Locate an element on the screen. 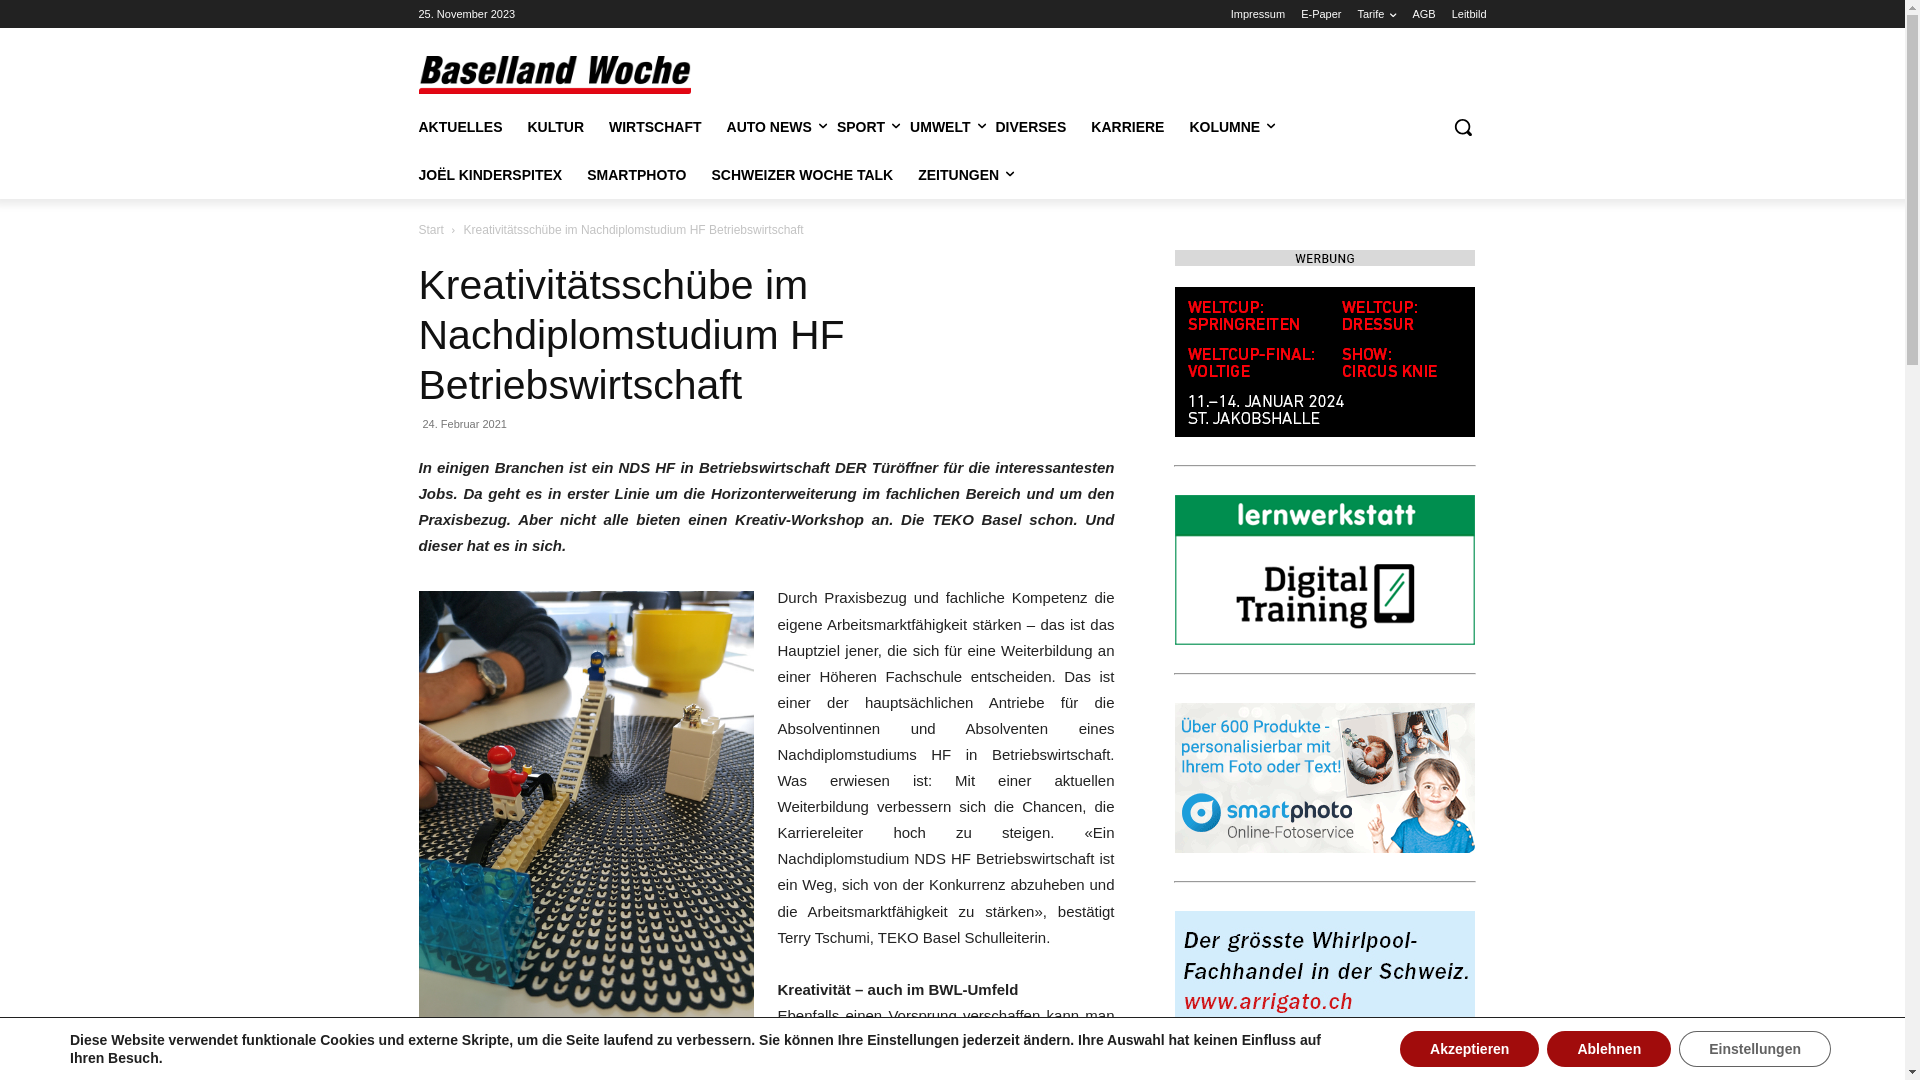 This screenshot has width=1920, height=1080. Arrigato GmbH is located at coordinates (1324, 986).